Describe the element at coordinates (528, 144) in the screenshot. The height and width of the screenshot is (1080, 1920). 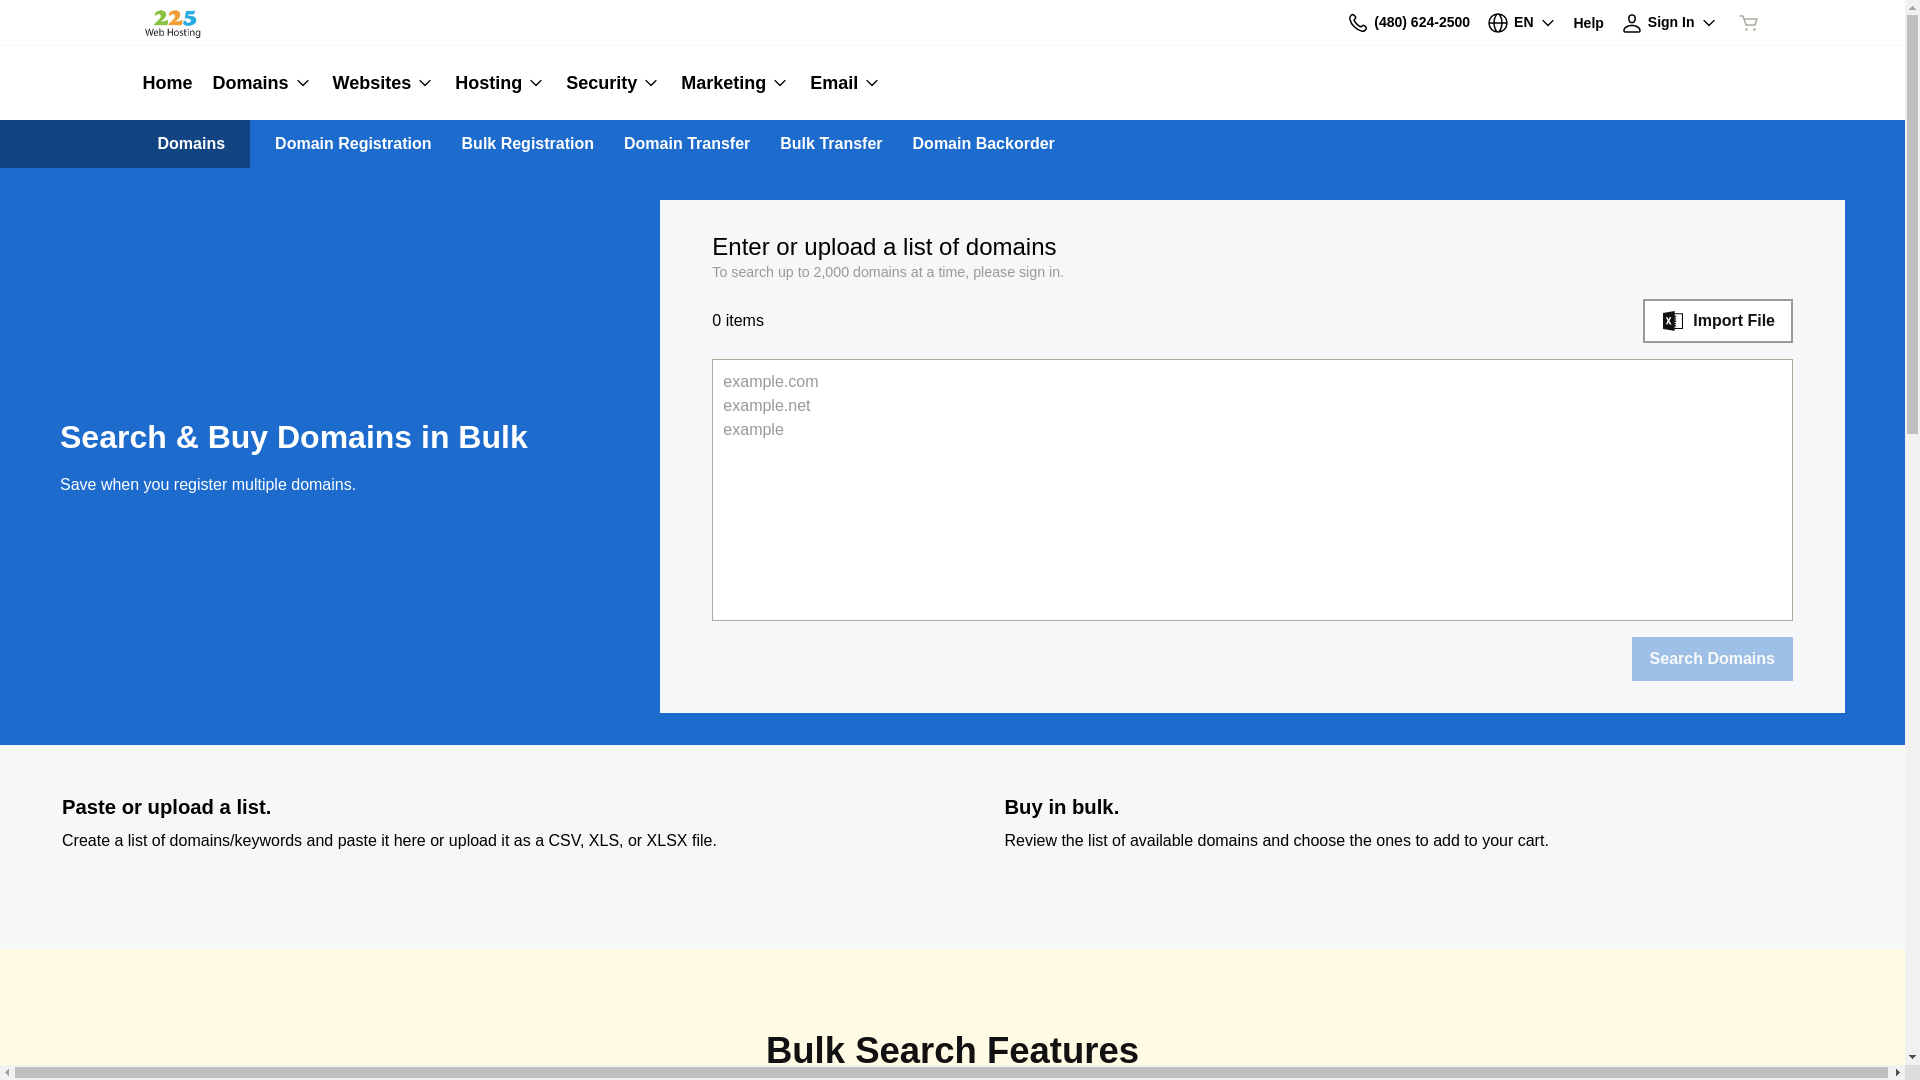
I see `Bulk Registration` at that location.